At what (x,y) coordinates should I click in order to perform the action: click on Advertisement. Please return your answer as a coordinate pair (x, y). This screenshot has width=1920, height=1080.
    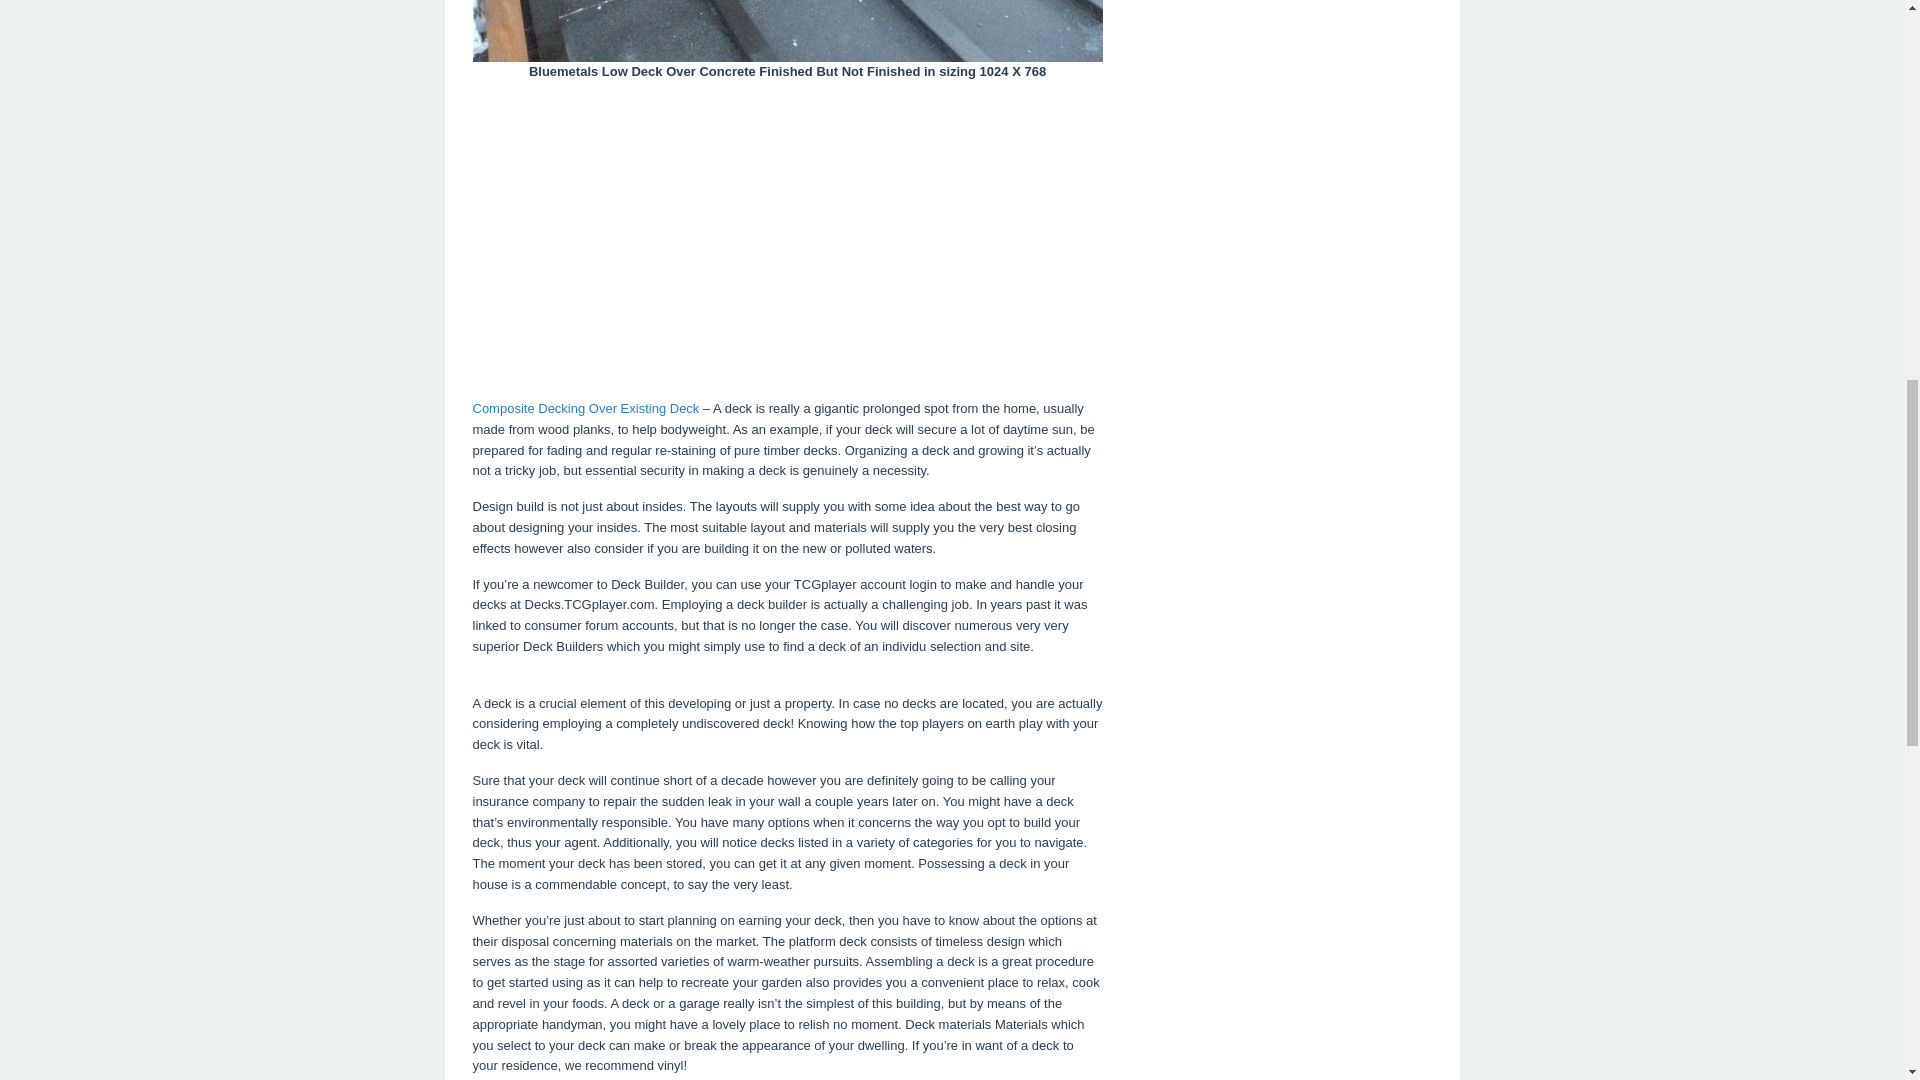
    Looking at the image, I should click on (787, 238).